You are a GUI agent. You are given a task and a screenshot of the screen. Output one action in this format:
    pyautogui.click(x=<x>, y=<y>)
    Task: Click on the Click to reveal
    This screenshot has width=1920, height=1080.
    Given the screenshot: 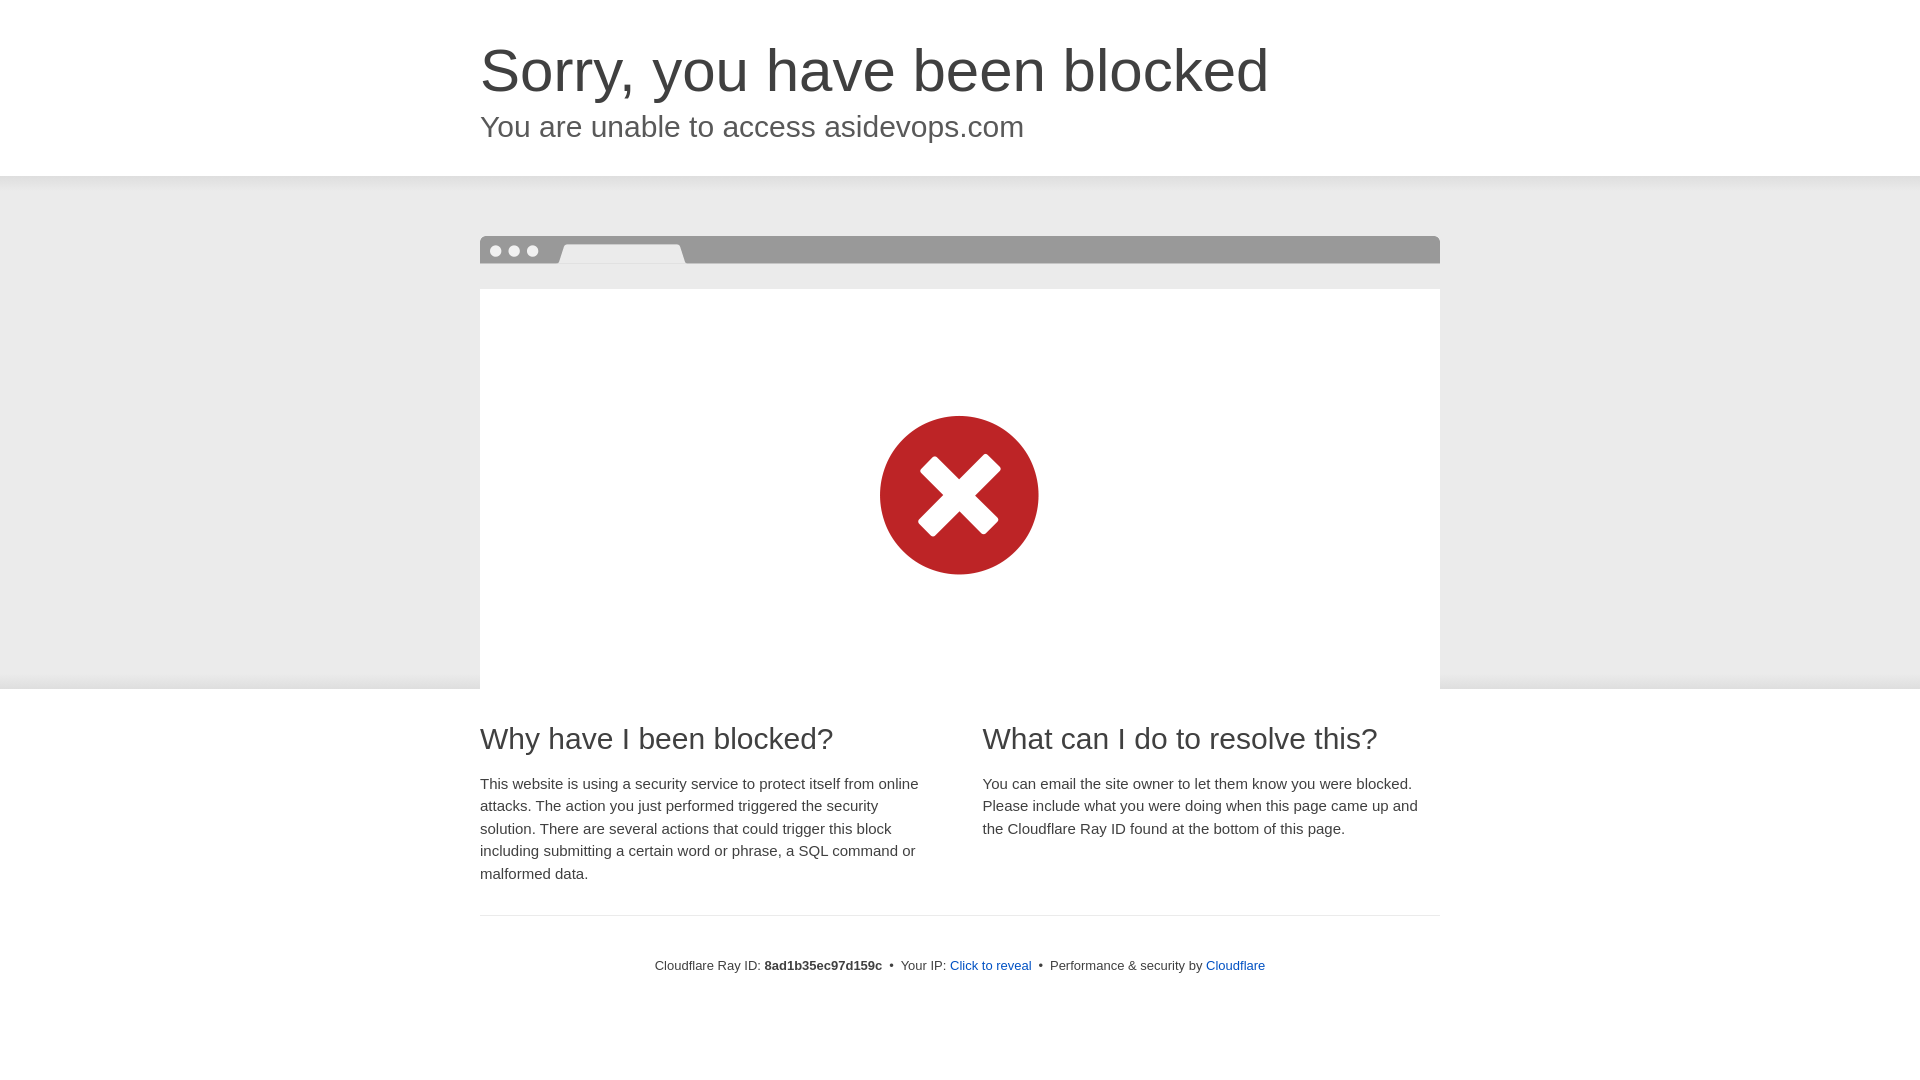 What is the action you would take?
    pyautogui.click(x=991, y=966)
    